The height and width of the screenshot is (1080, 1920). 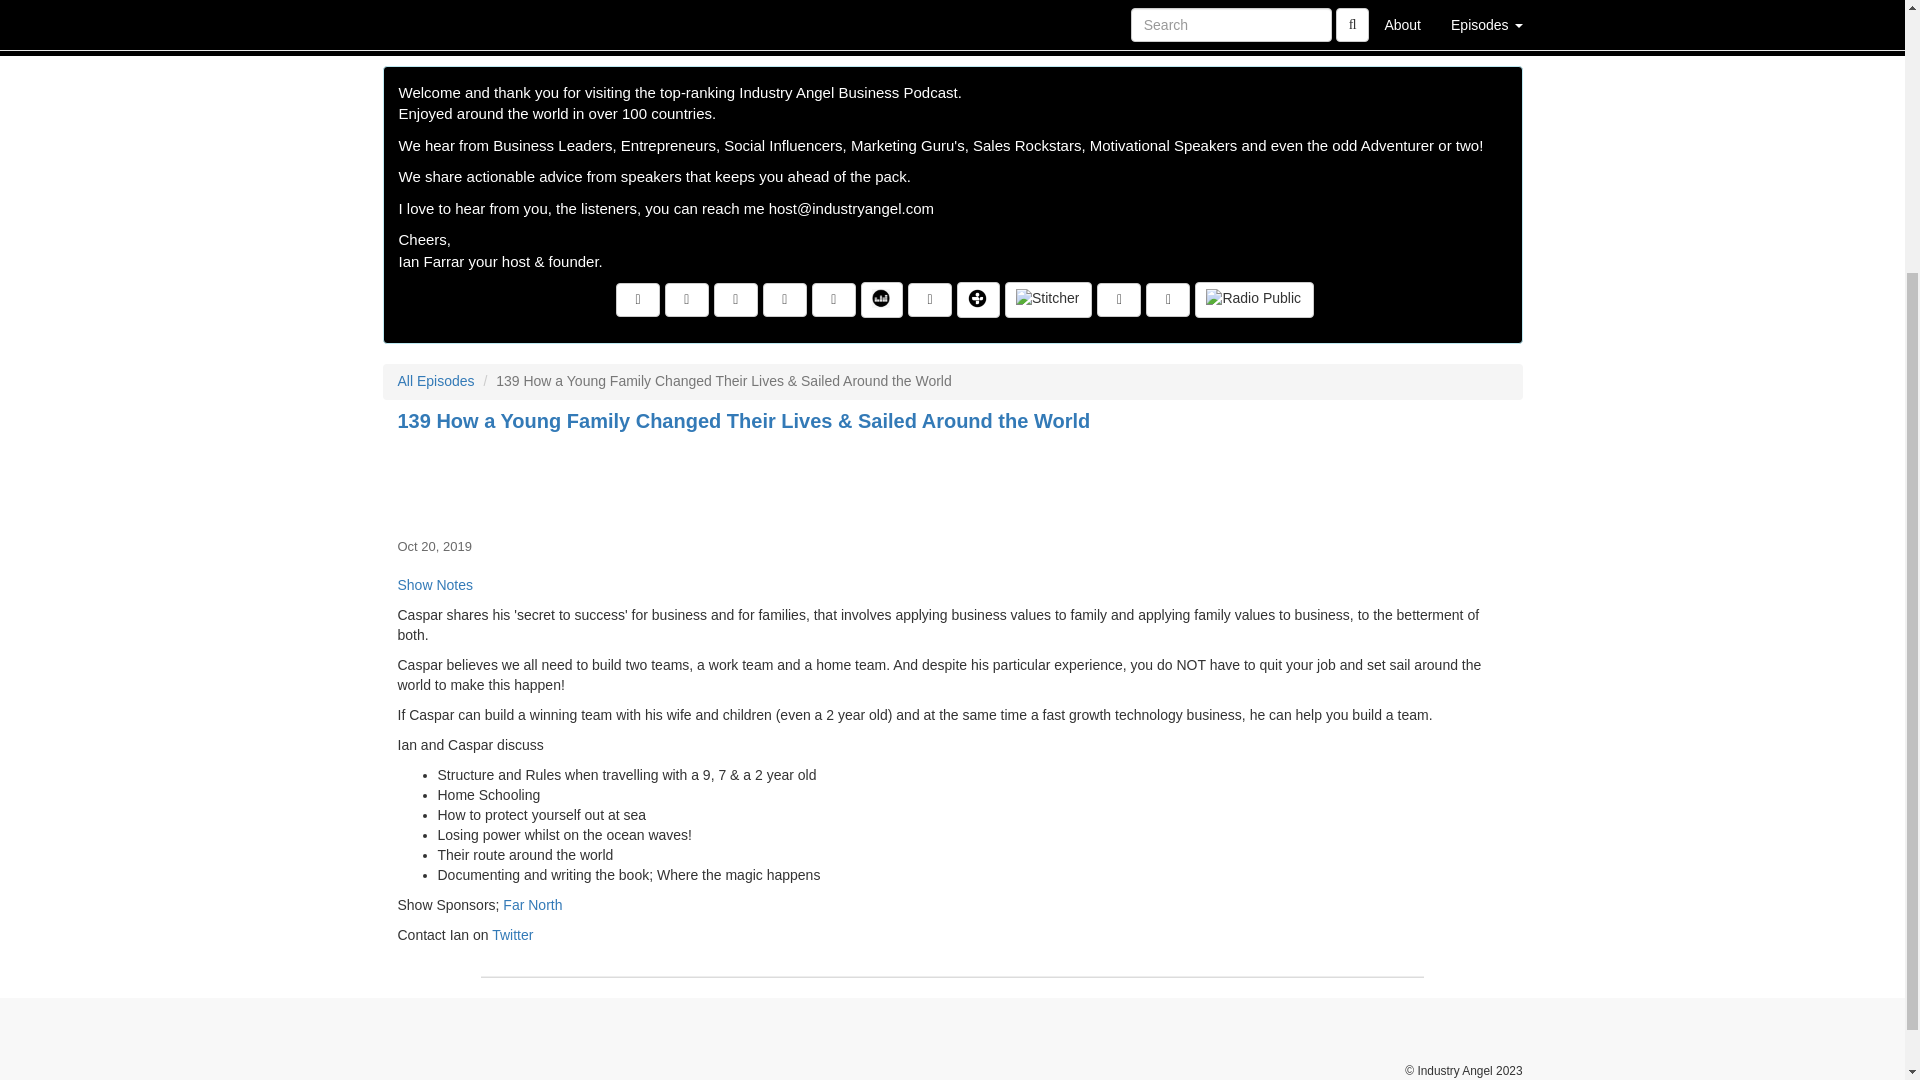 I want to click on Listen on Deezer, so click(x=881, y=299).